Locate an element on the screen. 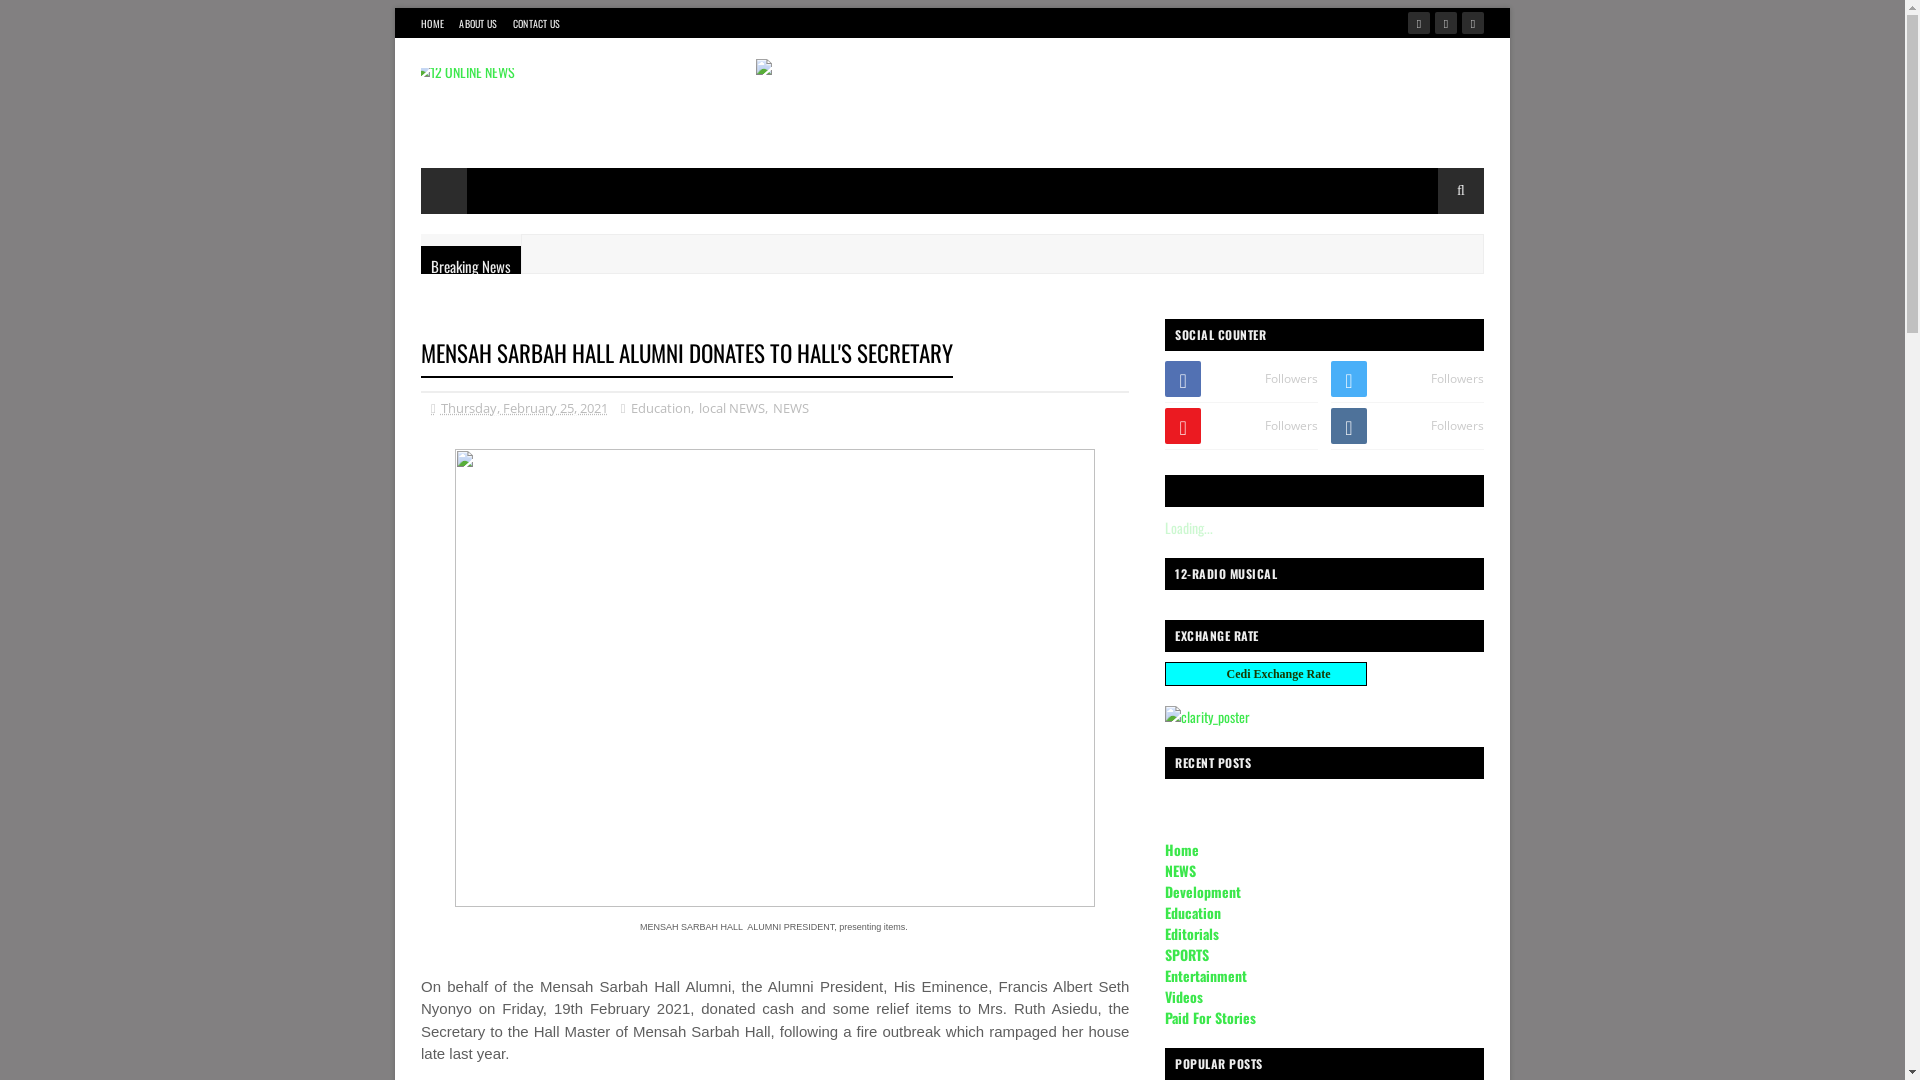 This screenshot has height=1080, width=1920. Home is located at coordinates (1182, 850).